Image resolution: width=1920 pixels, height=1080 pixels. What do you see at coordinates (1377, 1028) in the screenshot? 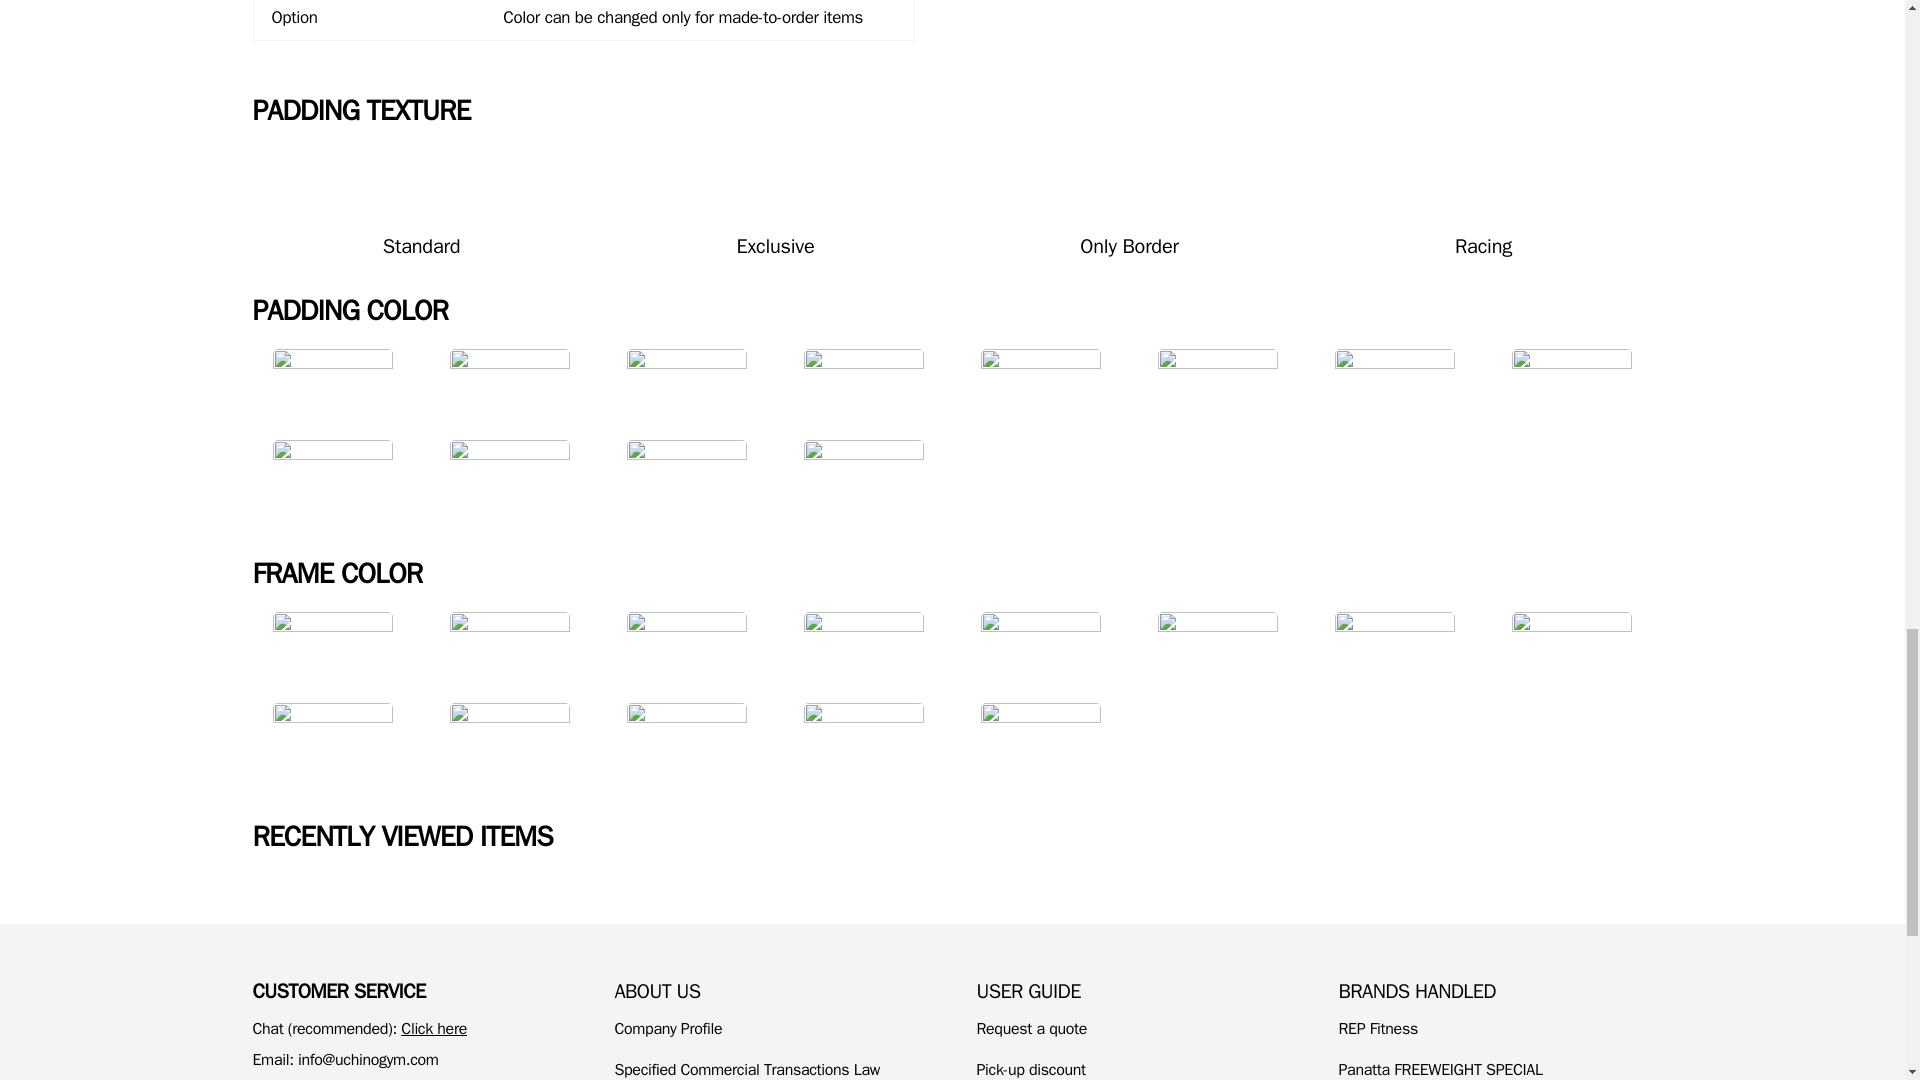
I see `REP Fitness` at bounding box center [1377, 1028].